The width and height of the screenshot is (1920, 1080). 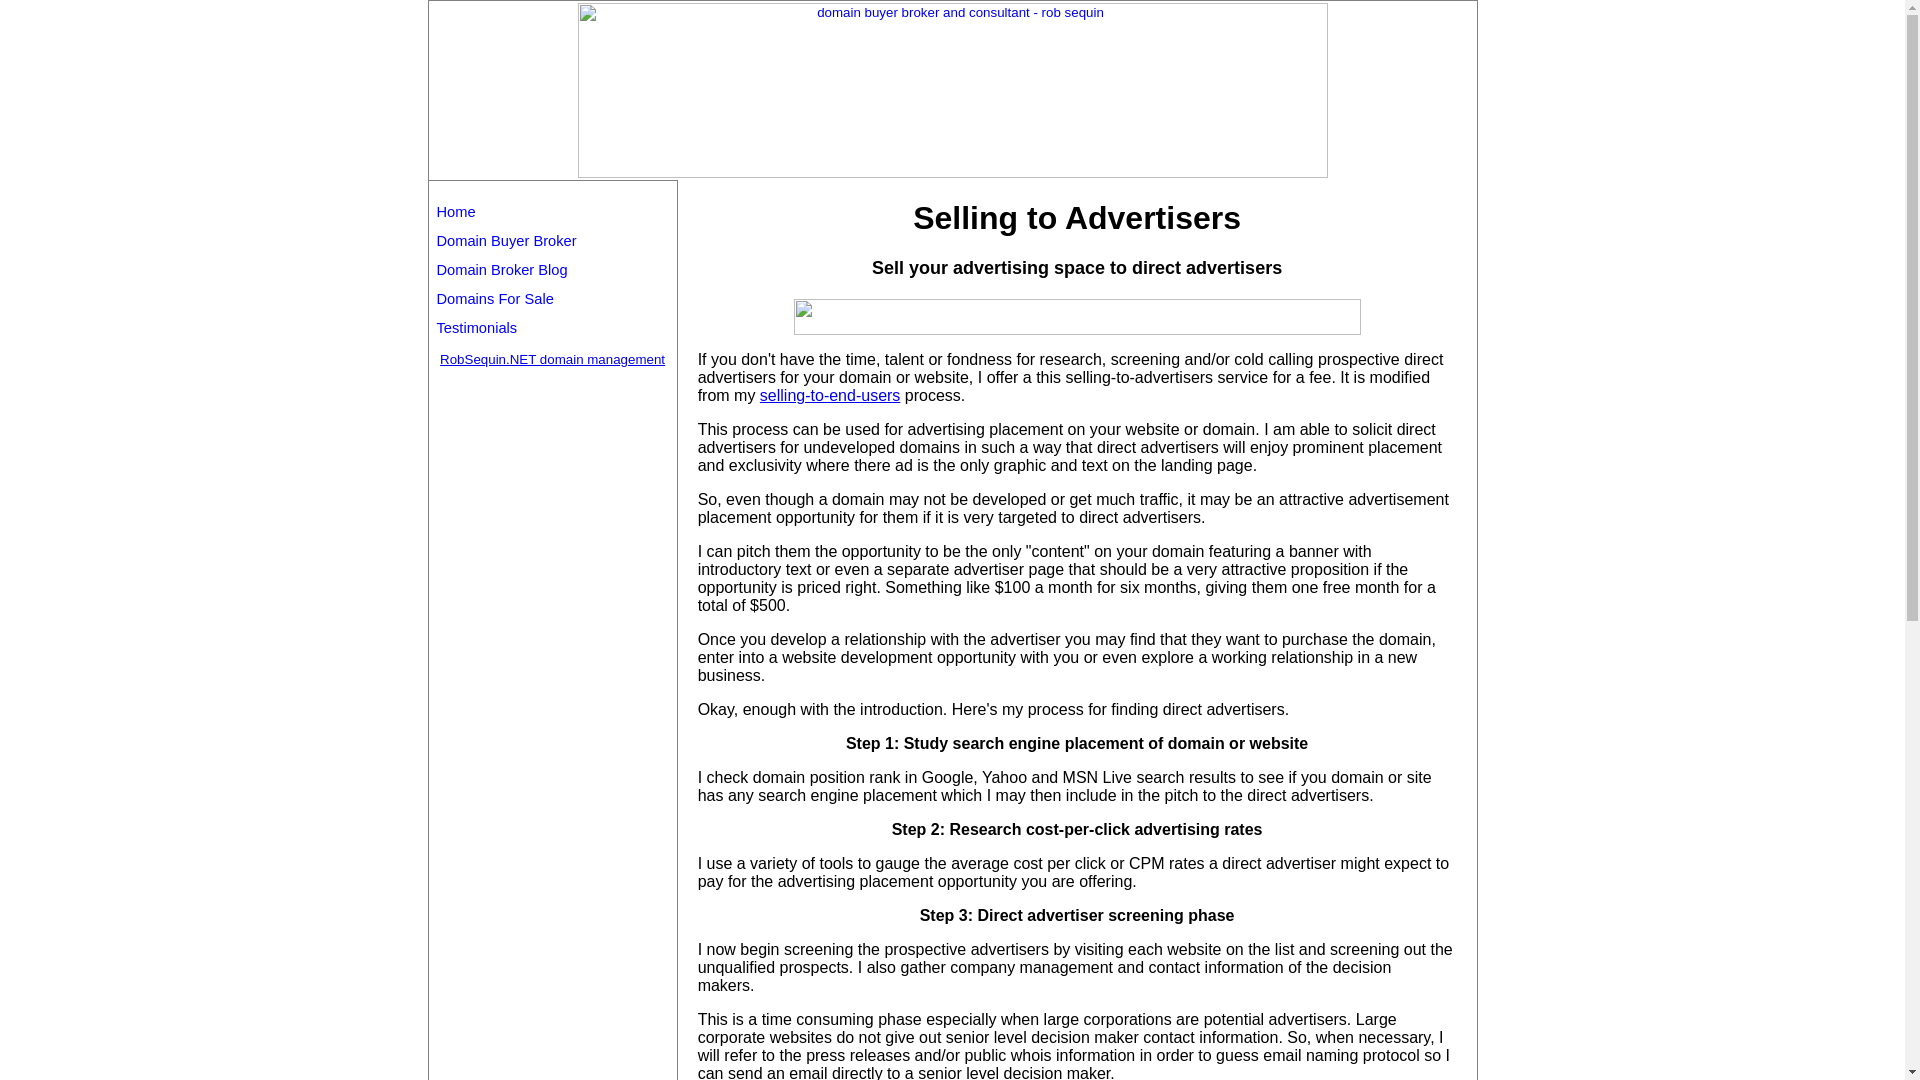 I want to click on Domain Broker Blog, so click(x=500, y=270).